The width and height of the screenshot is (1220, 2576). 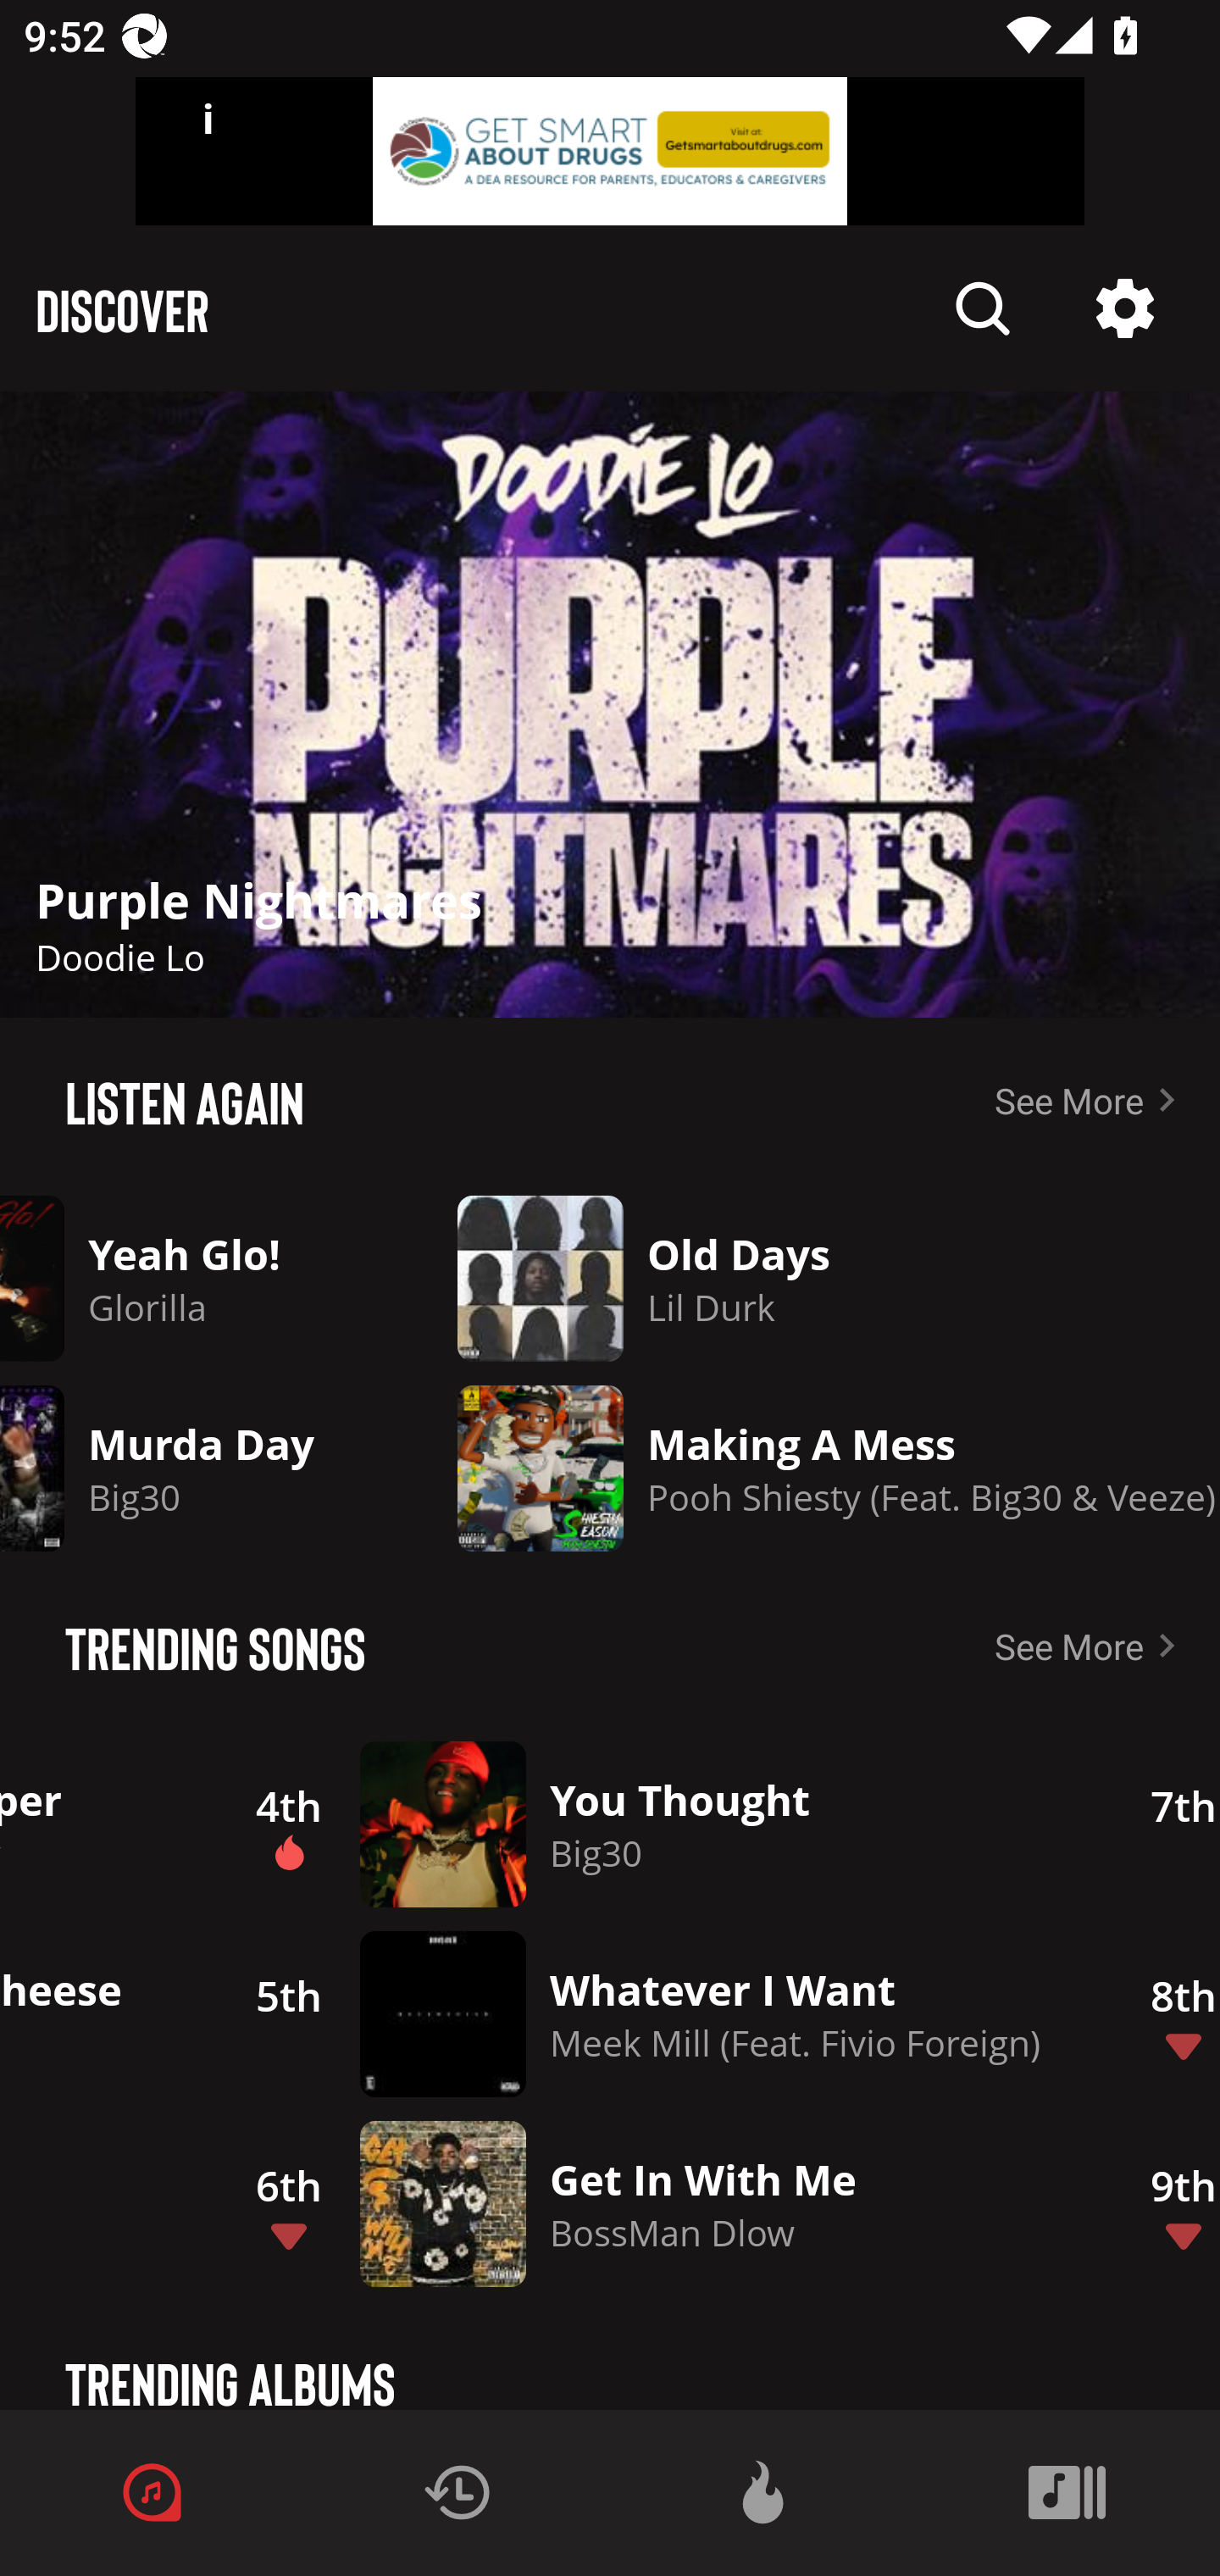 I want to click on 8th Description, so click(x=1166, y=2013).